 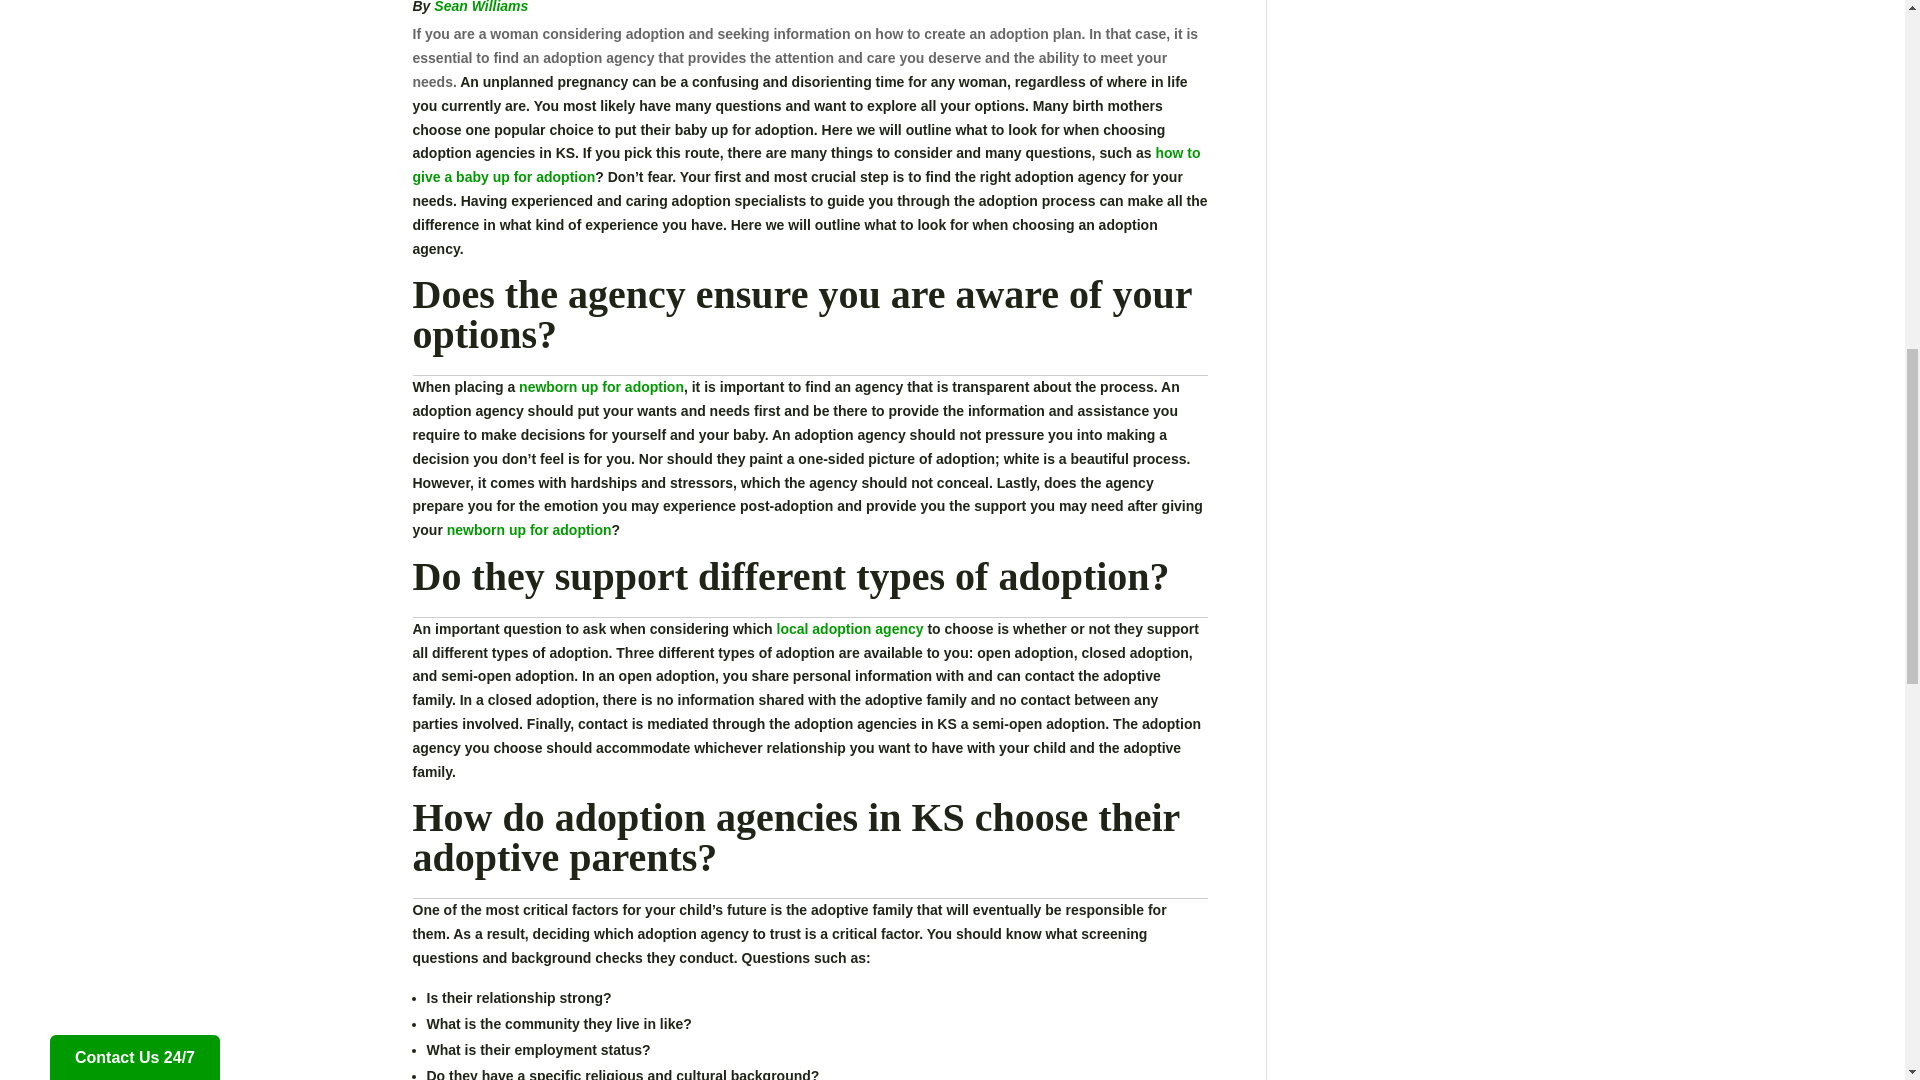 What do you see at coordinates (530, 529) in the screenshot?
I see `newborn up for adoption` at bounding box center [530, 529].